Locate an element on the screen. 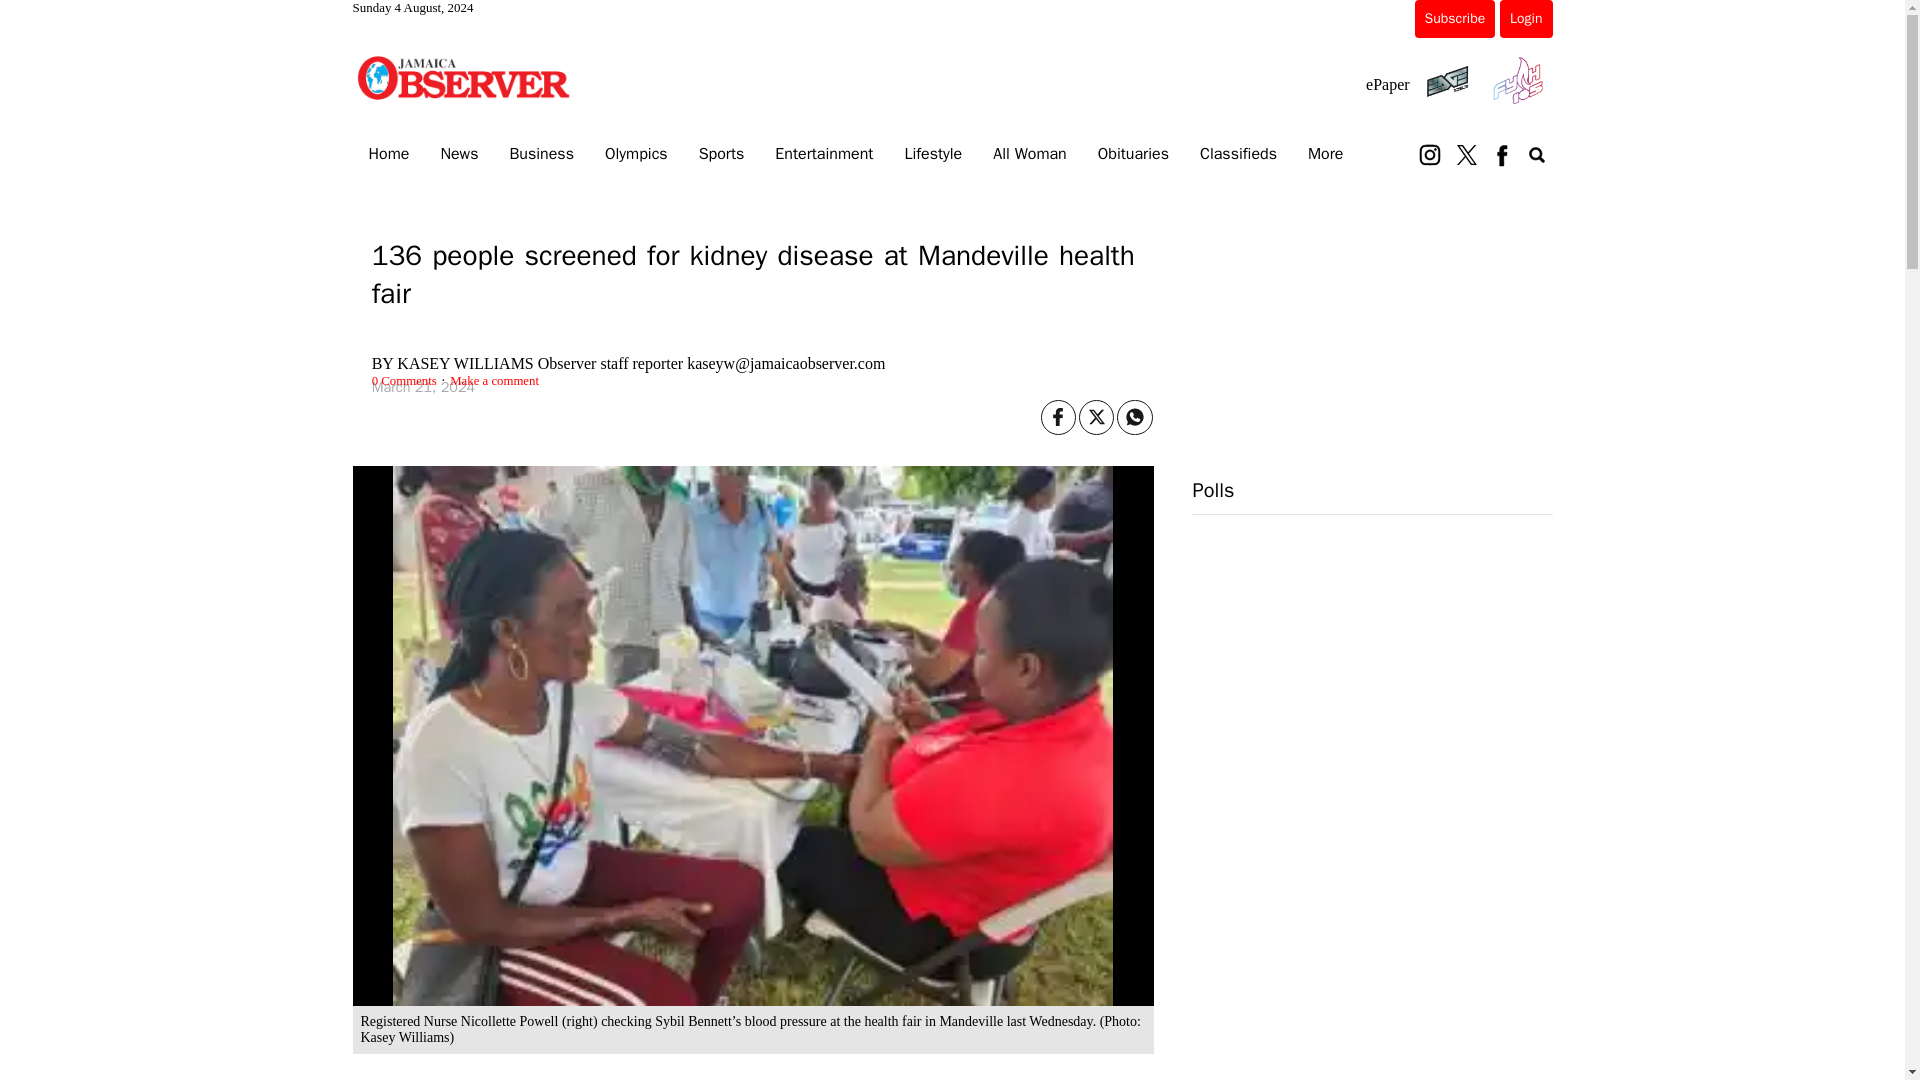  Subscribe is located at coordinates (1455, 18).